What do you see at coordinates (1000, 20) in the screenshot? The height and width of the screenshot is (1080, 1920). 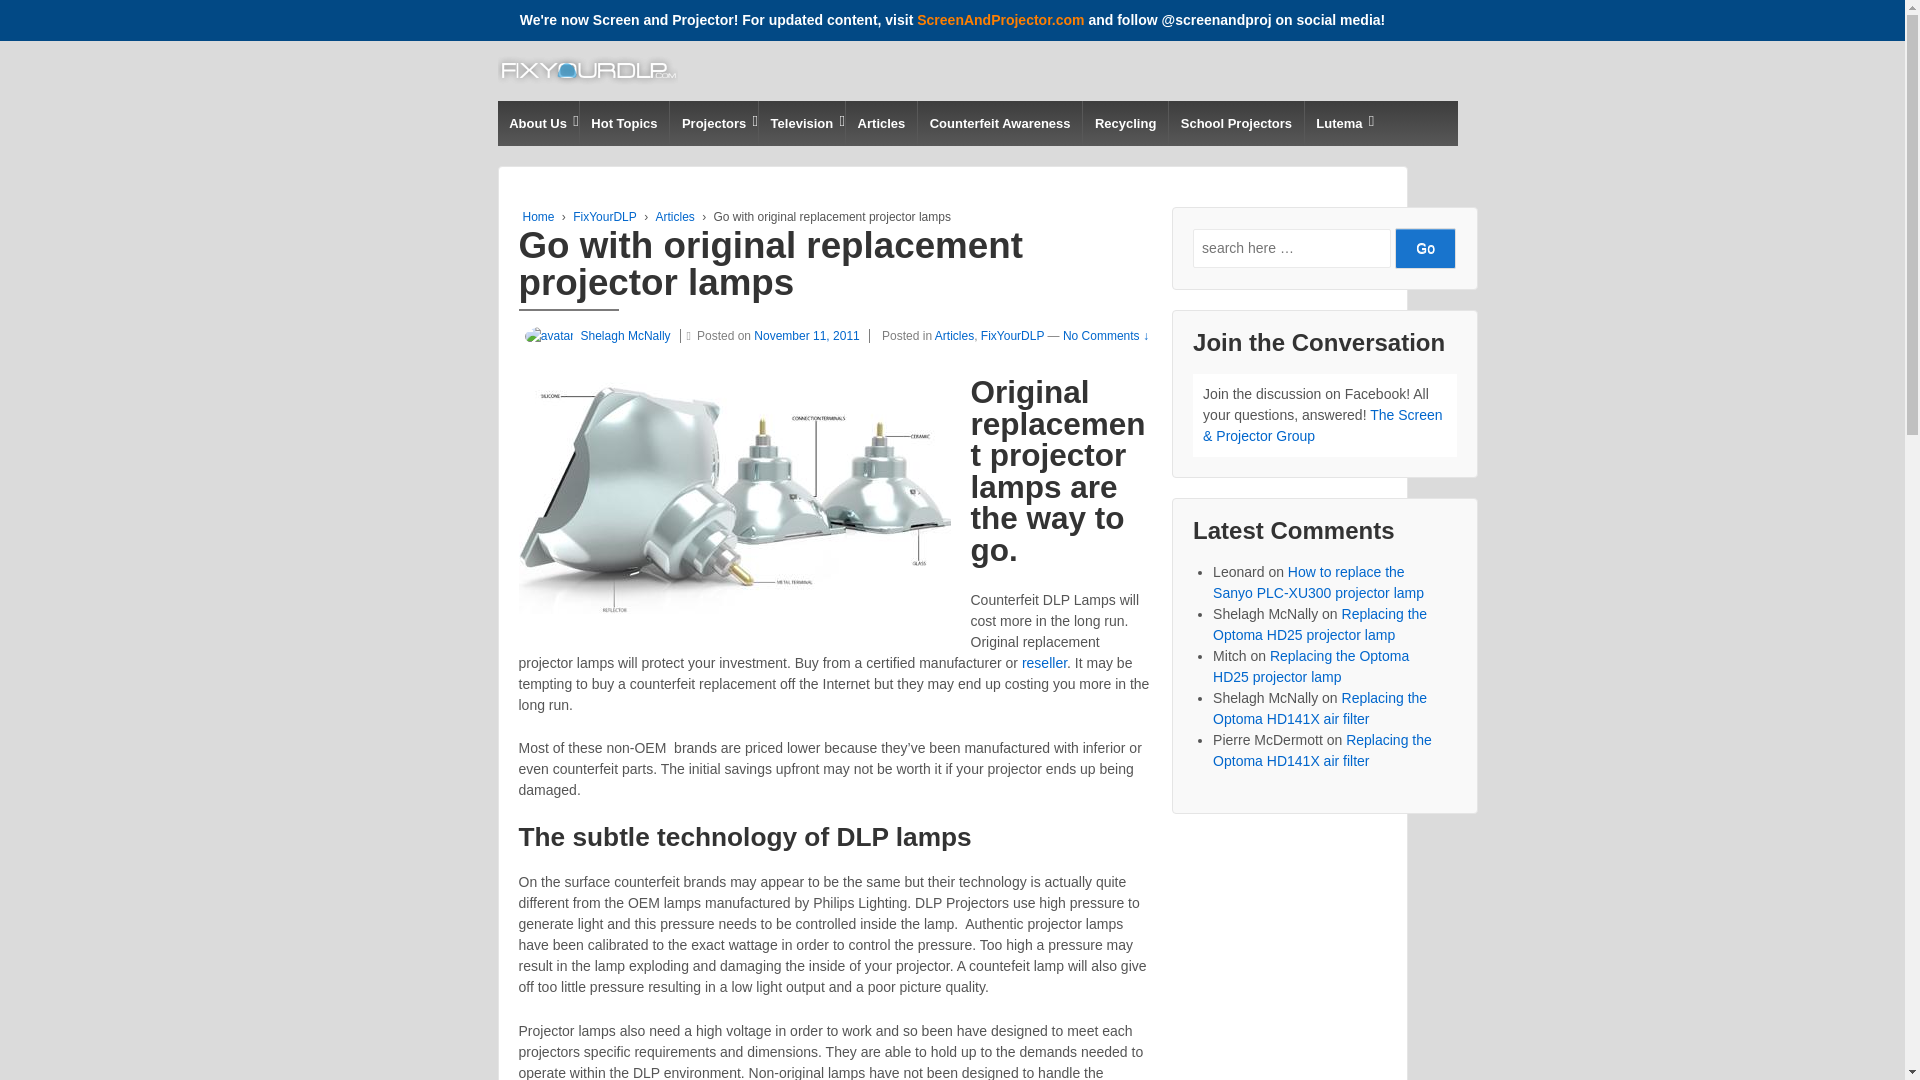 I see `ScreenAndProjector.com` at bounding box center [1000, 20].